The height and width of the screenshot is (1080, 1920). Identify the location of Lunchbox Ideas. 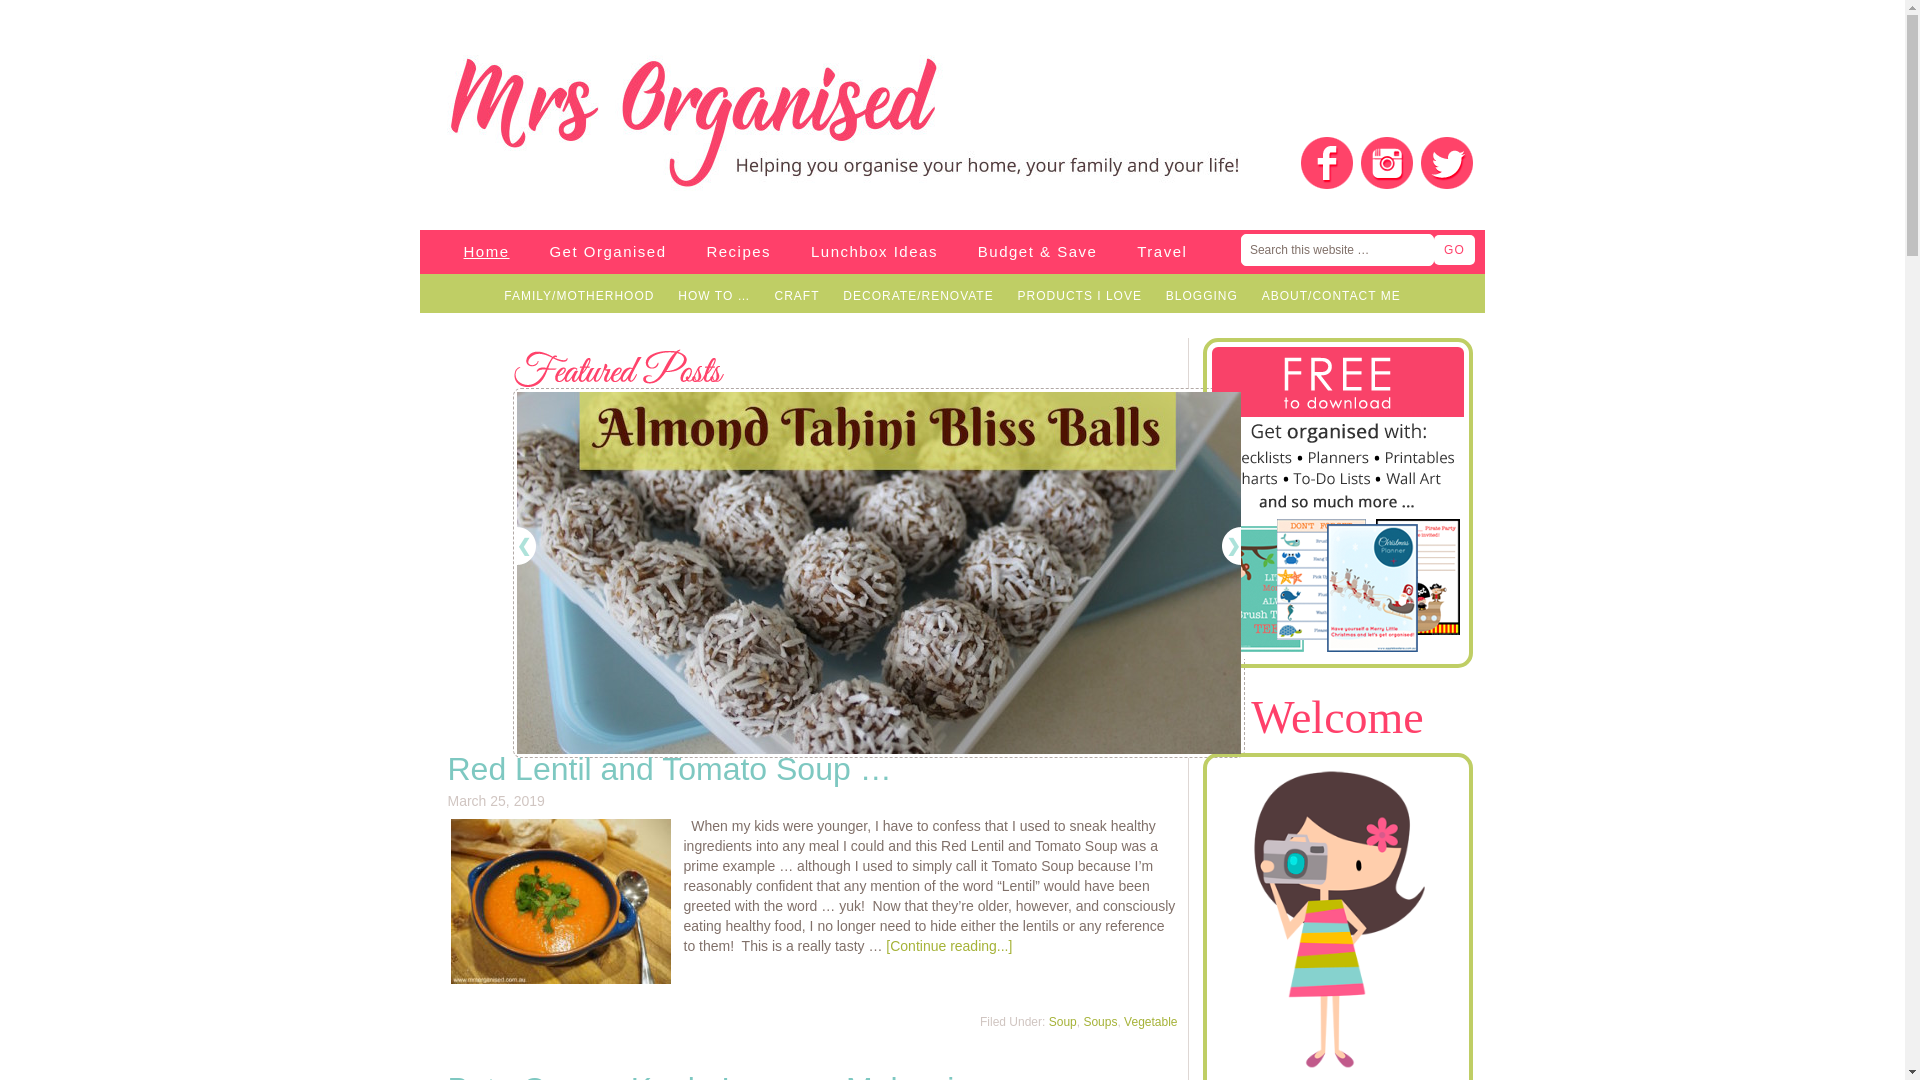
(874, 252).